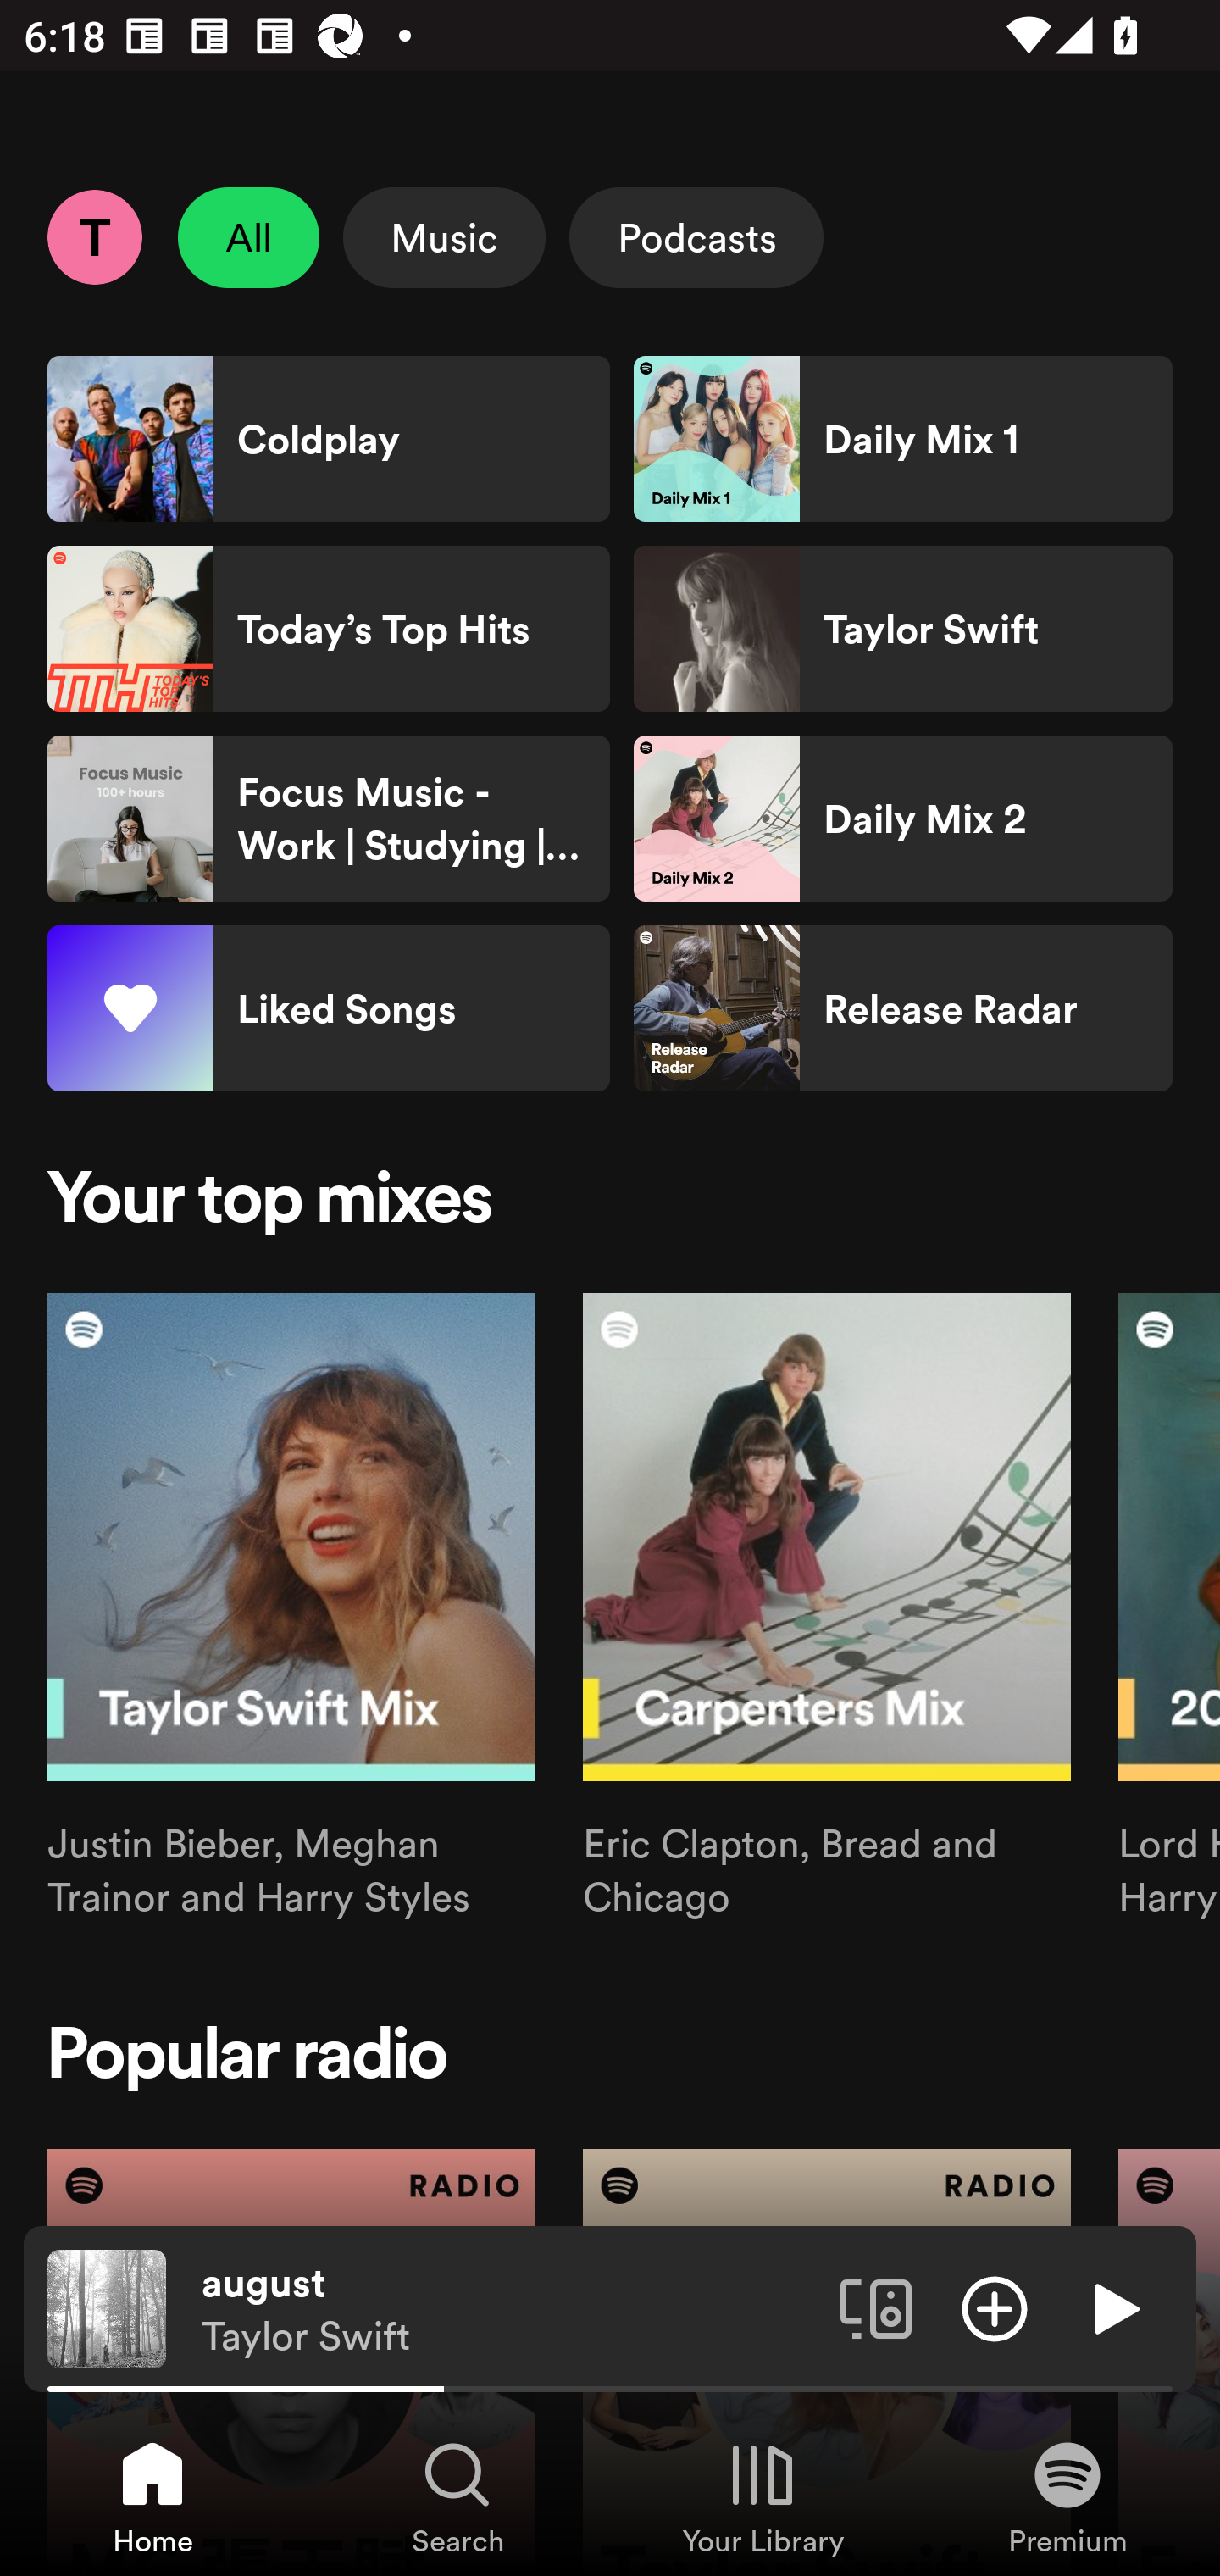  Describe the element at coordinates (329, 1008) in the screenshot. I see `Liked Songs Shortcut Liked Songs` at that location.